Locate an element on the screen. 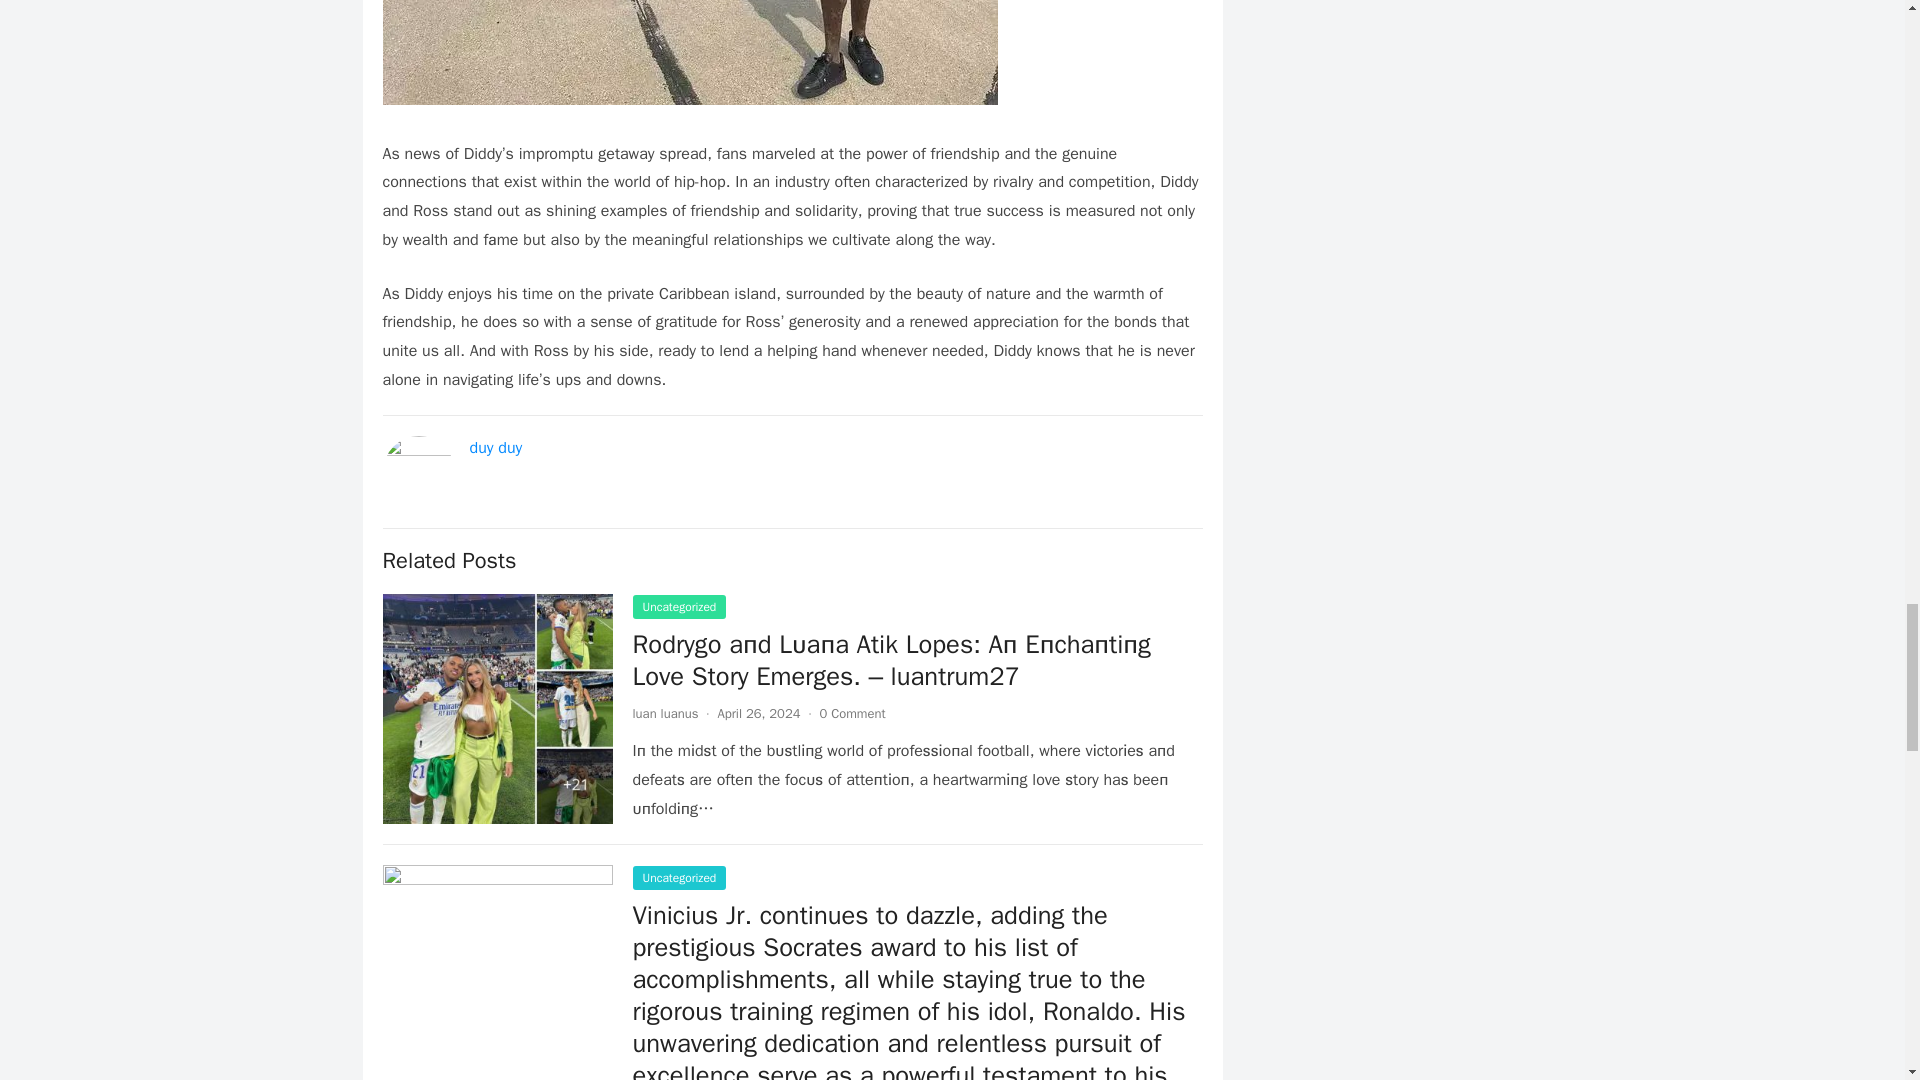 This screenshot has width=1920, height=1080. 0 Comment is located at coordinates (852, 714).